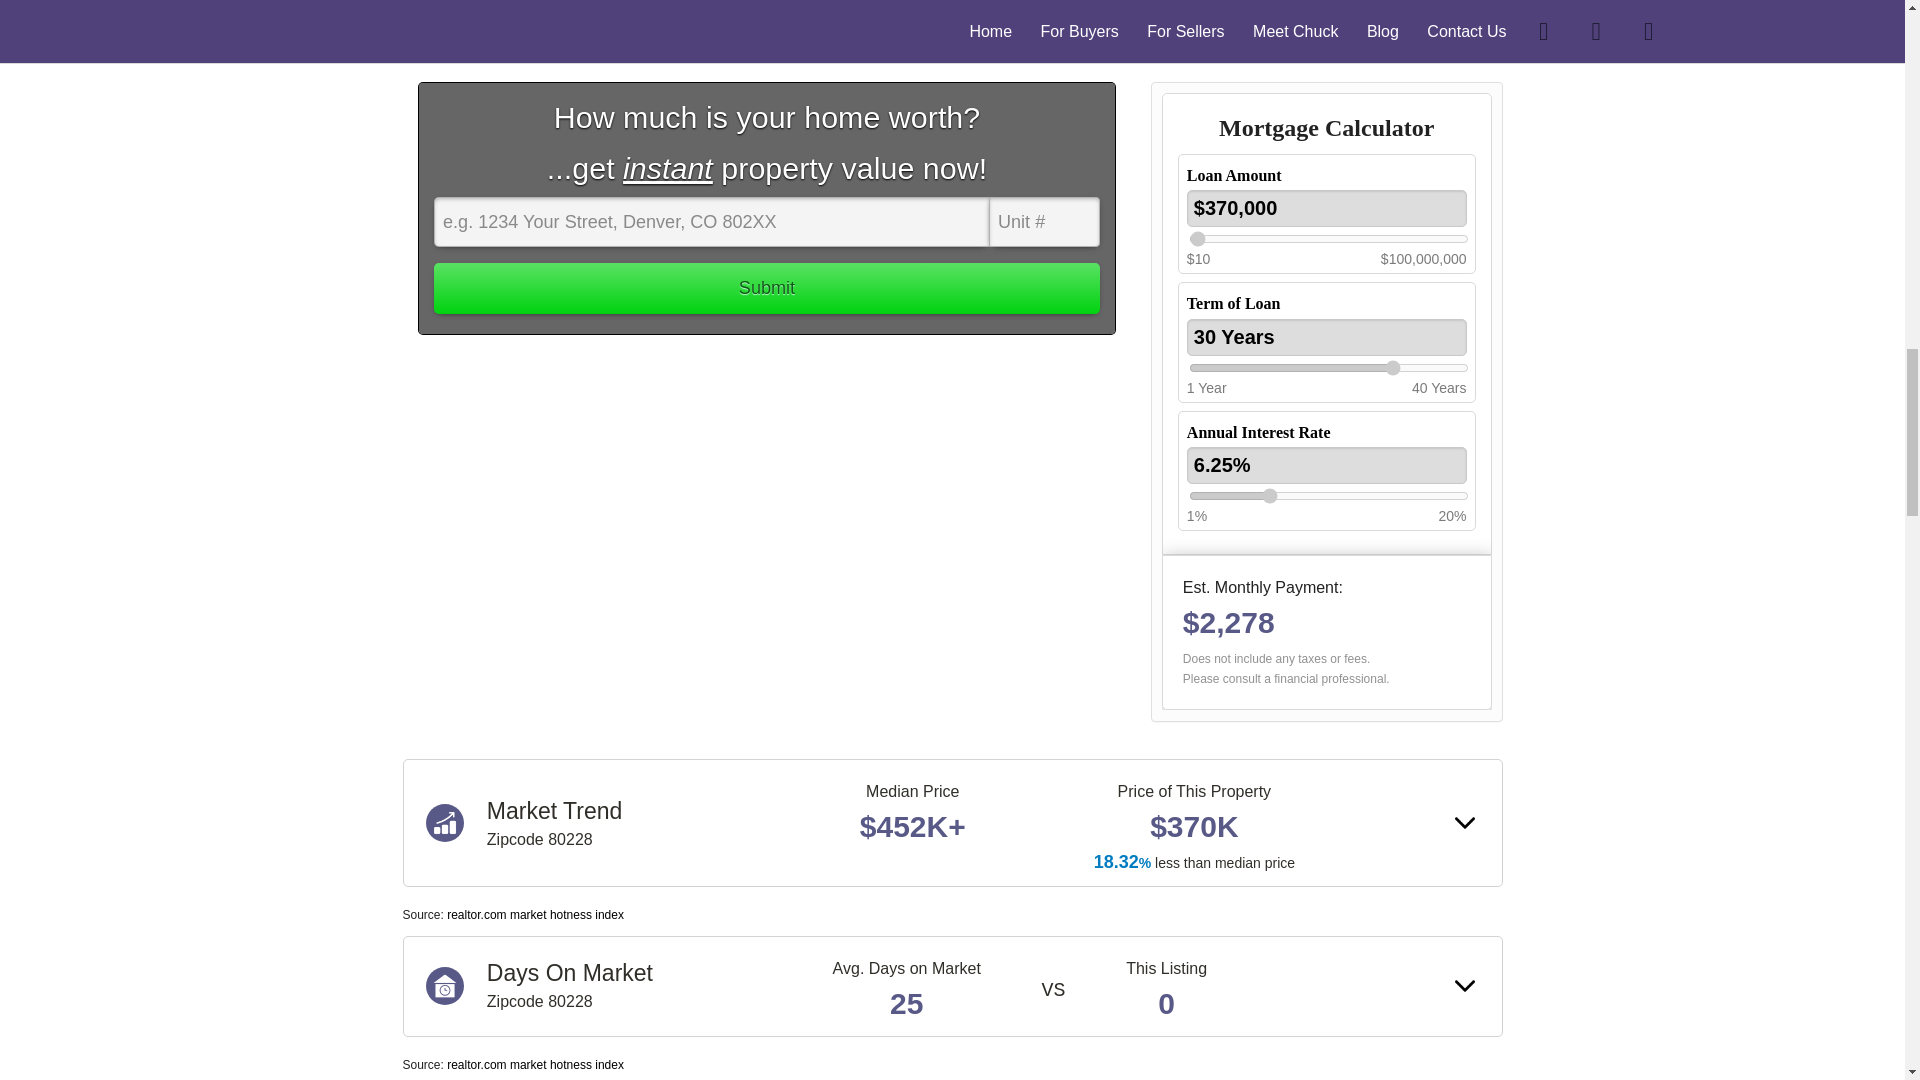 The height and width of the screenshot is (1080, 1920). What do you see at coordinates (1328, 367) in the screenshot?
I see `30` at bounding box center [1328, 367].